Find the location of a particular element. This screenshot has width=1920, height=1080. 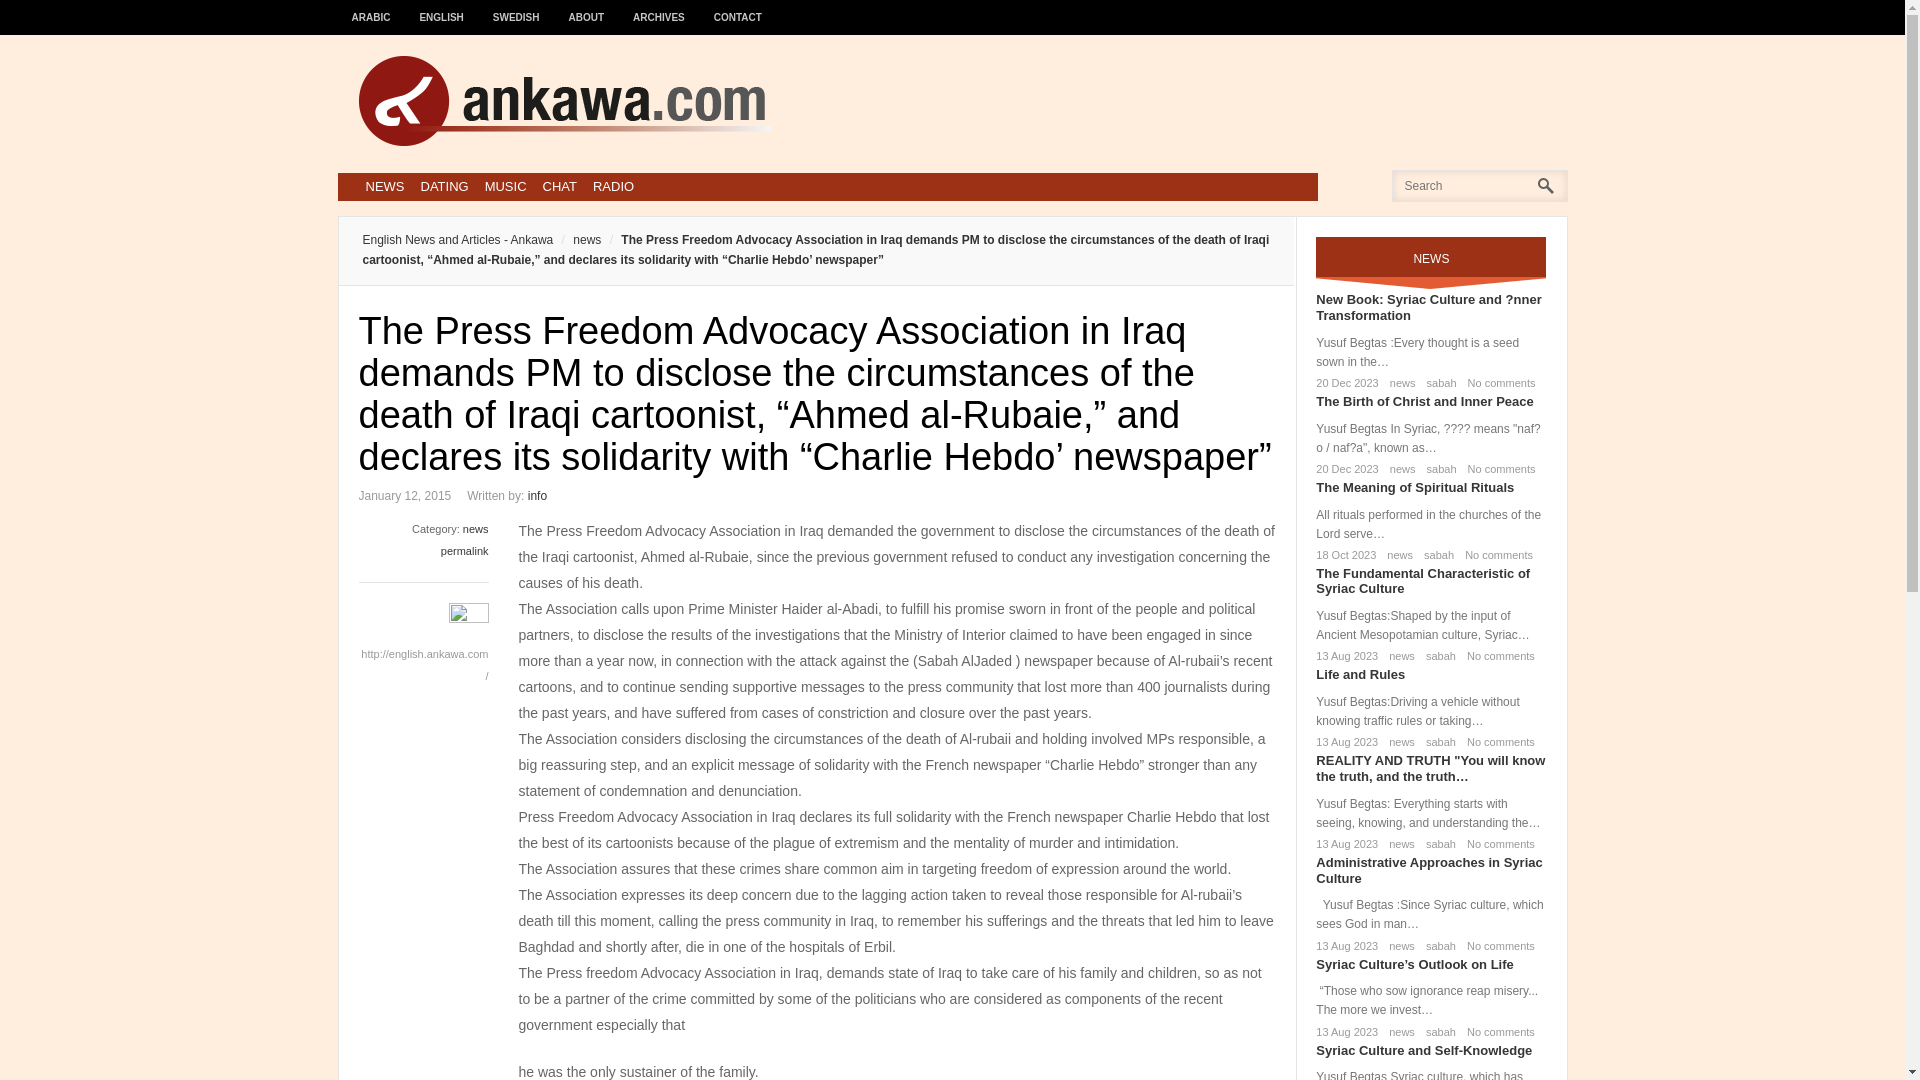

MUSIC is located at coordinates (506, 186).